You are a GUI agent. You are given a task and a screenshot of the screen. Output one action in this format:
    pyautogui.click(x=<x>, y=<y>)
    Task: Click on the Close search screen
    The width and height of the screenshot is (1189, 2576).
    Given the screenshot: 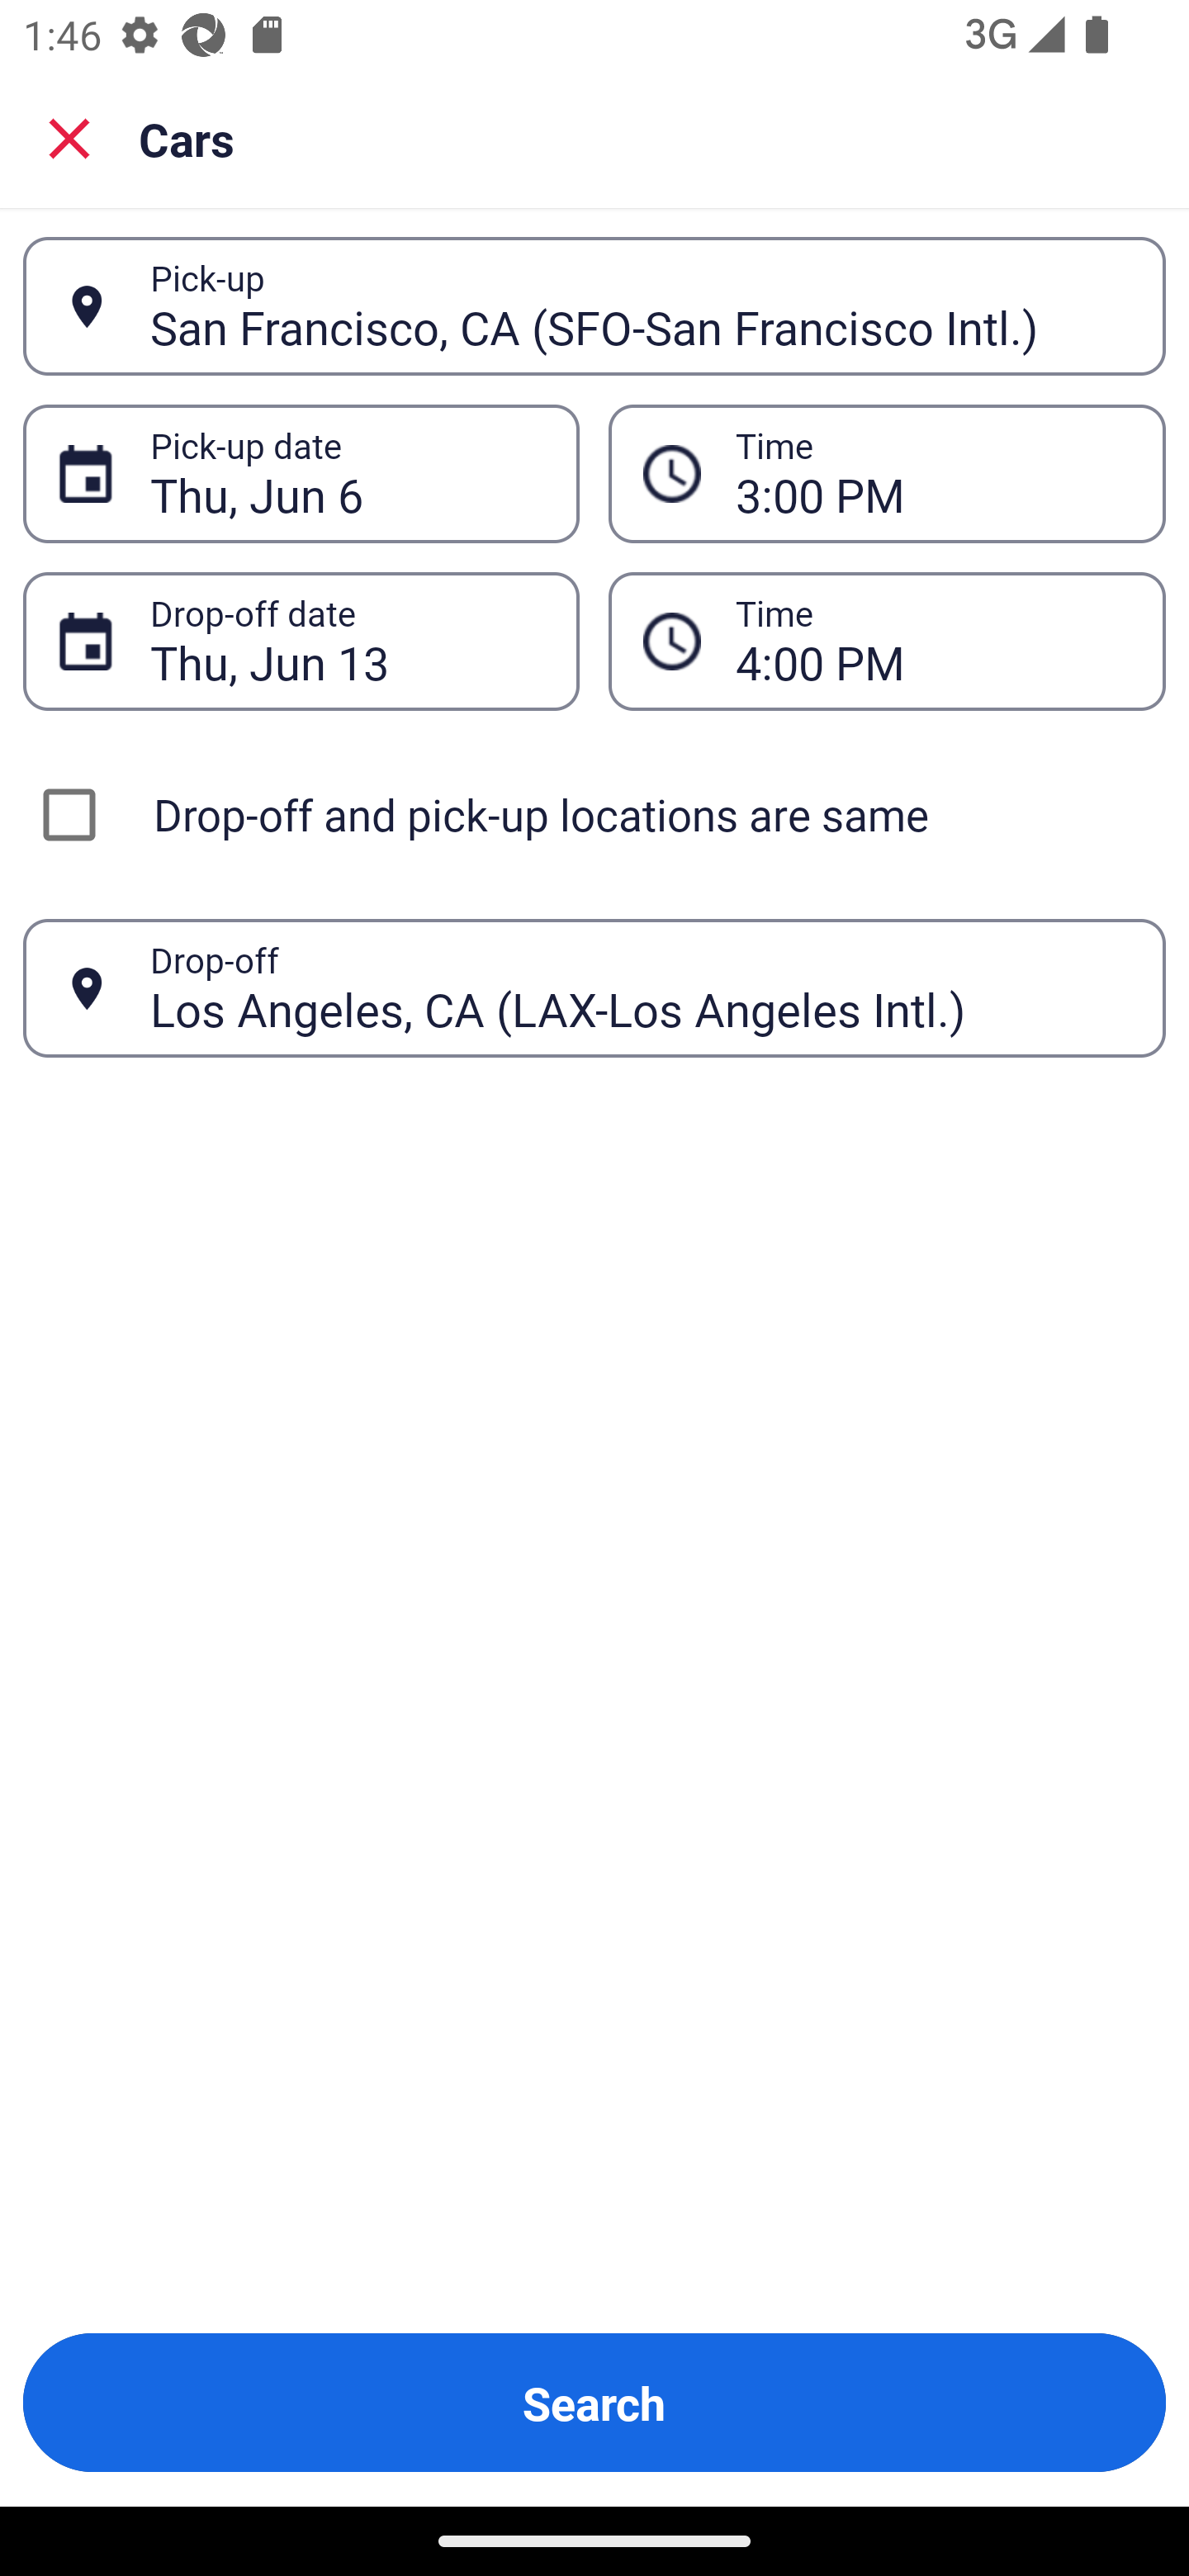 What is the action you would take?
    pyautogui.click(x=69, y=139)
    